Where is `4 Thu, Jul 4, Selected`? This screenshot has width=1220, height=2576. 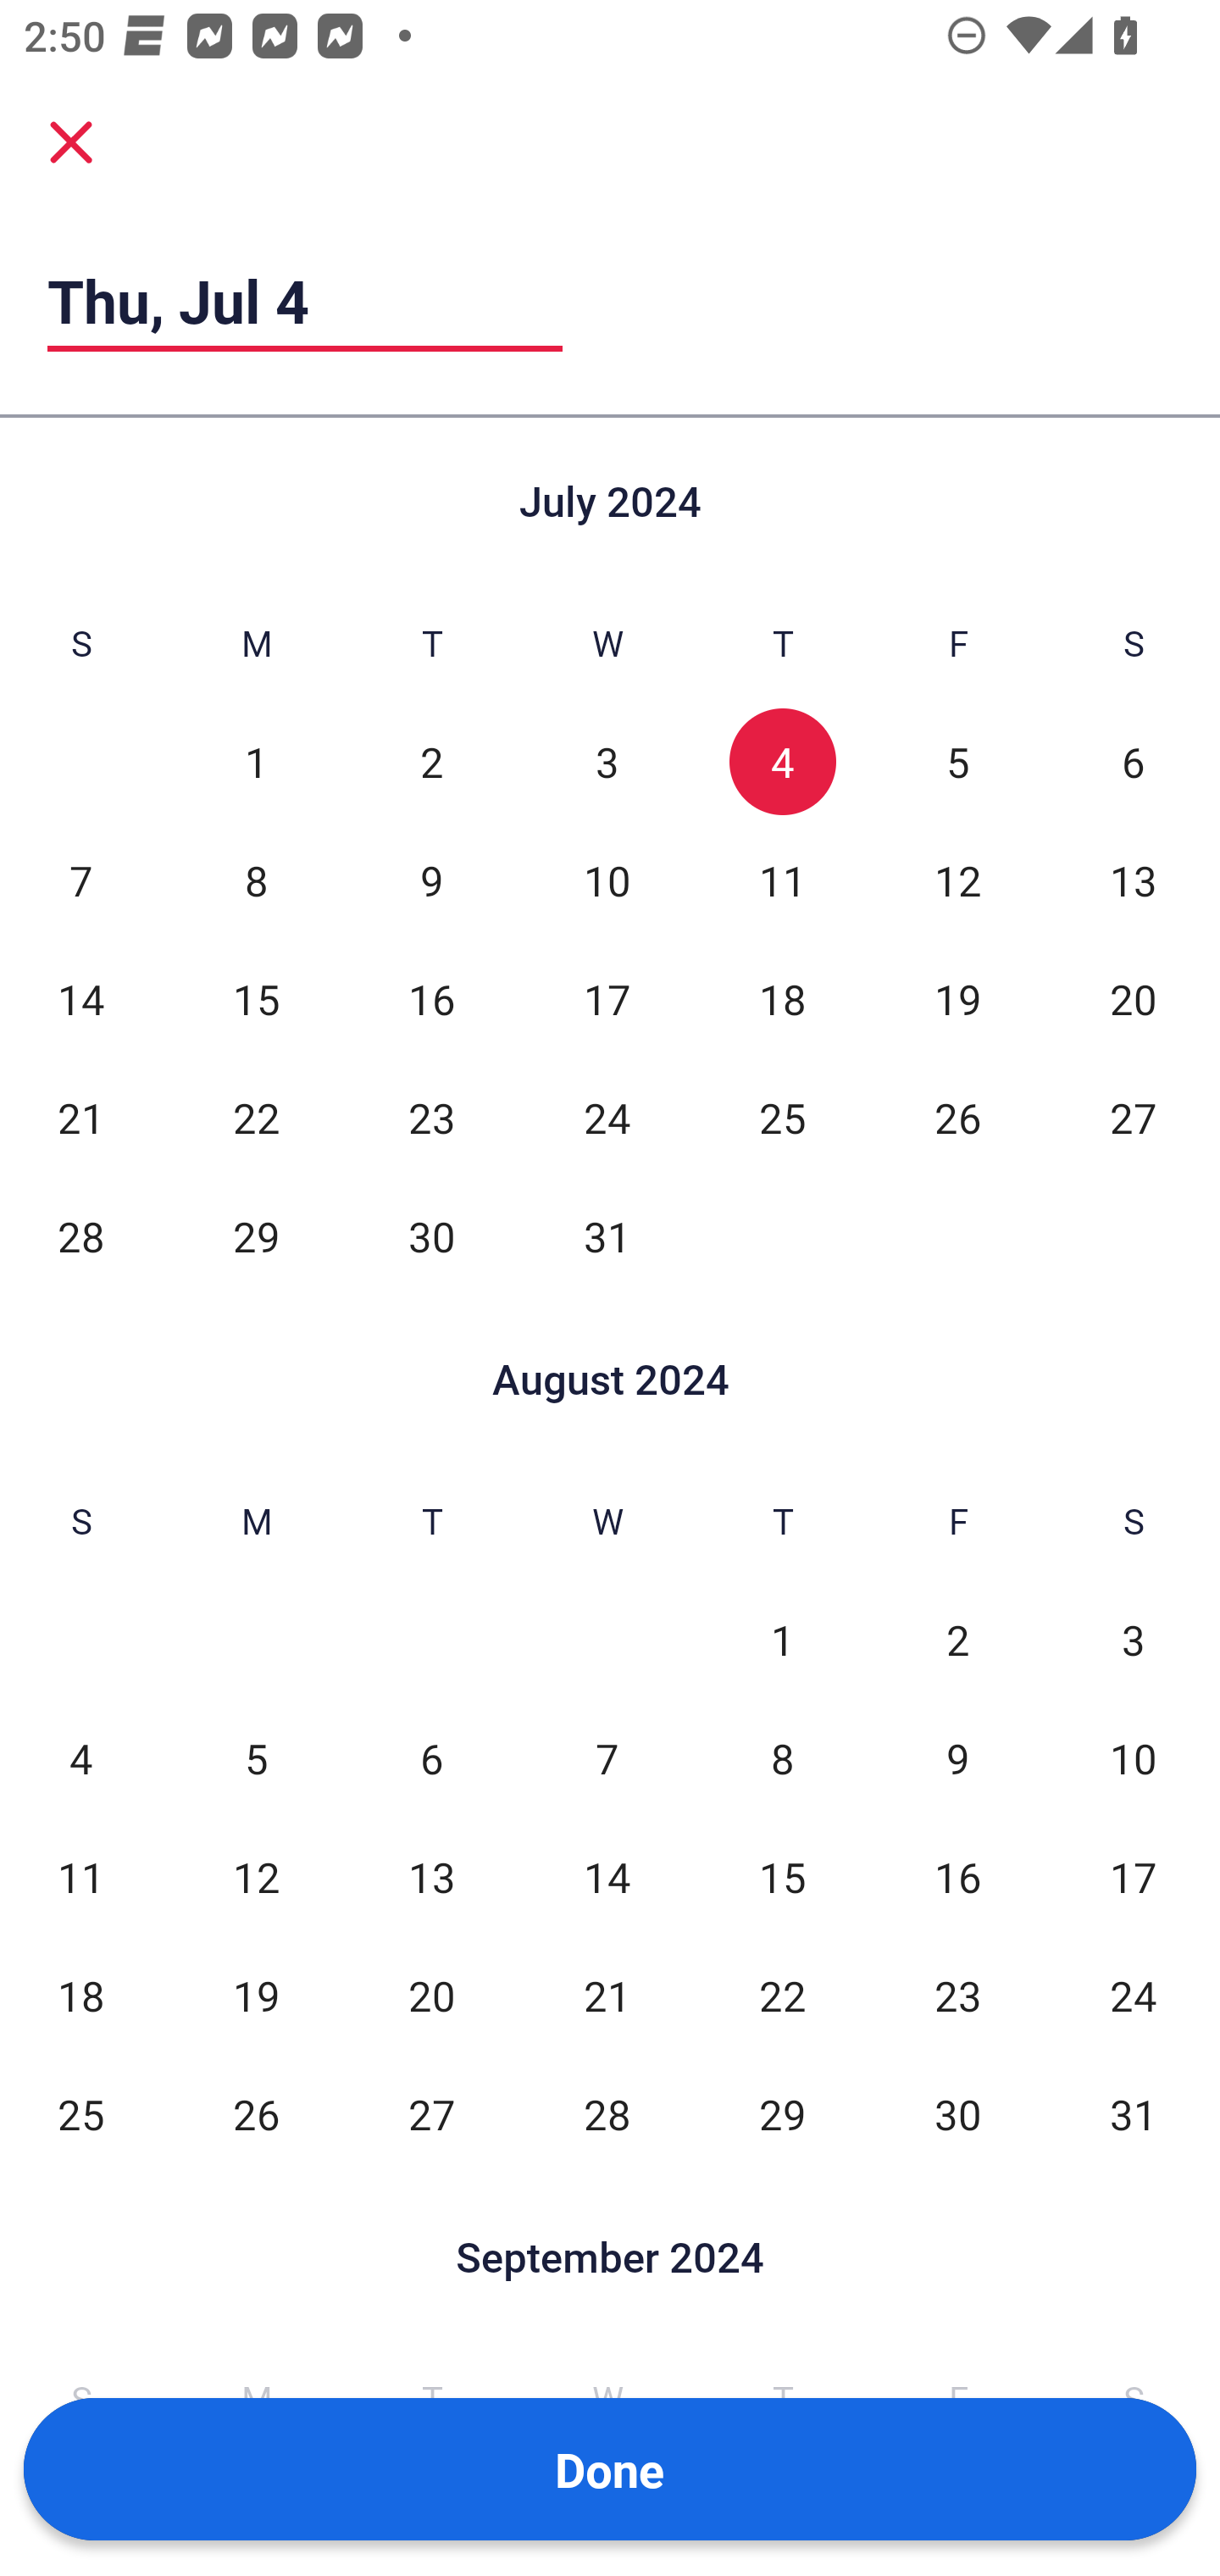
4 Thu, Jul 4, Selected is located at coordinates (782, 762).